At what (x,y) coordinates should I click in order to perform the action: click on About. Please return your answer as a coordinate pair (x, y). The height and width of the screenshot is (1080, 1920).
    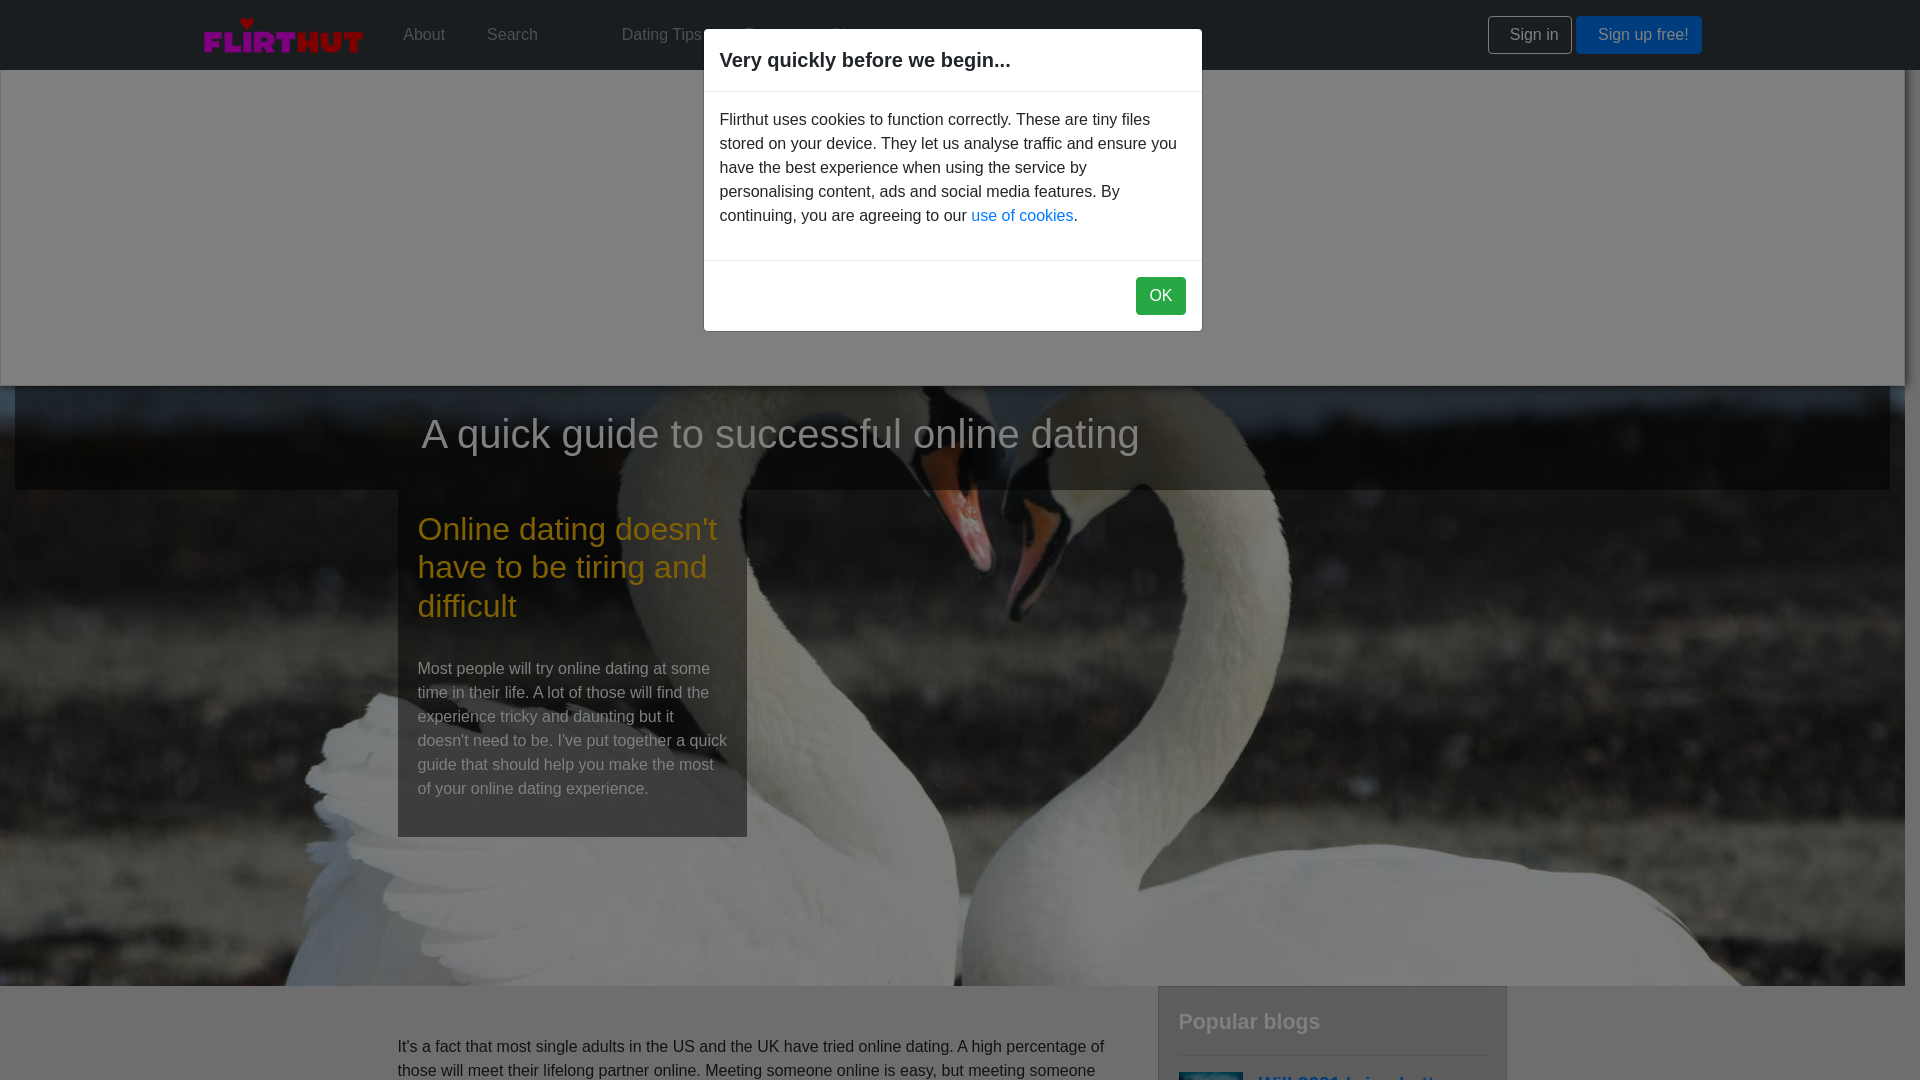
    Looking at the image, I should click on (424, 35).